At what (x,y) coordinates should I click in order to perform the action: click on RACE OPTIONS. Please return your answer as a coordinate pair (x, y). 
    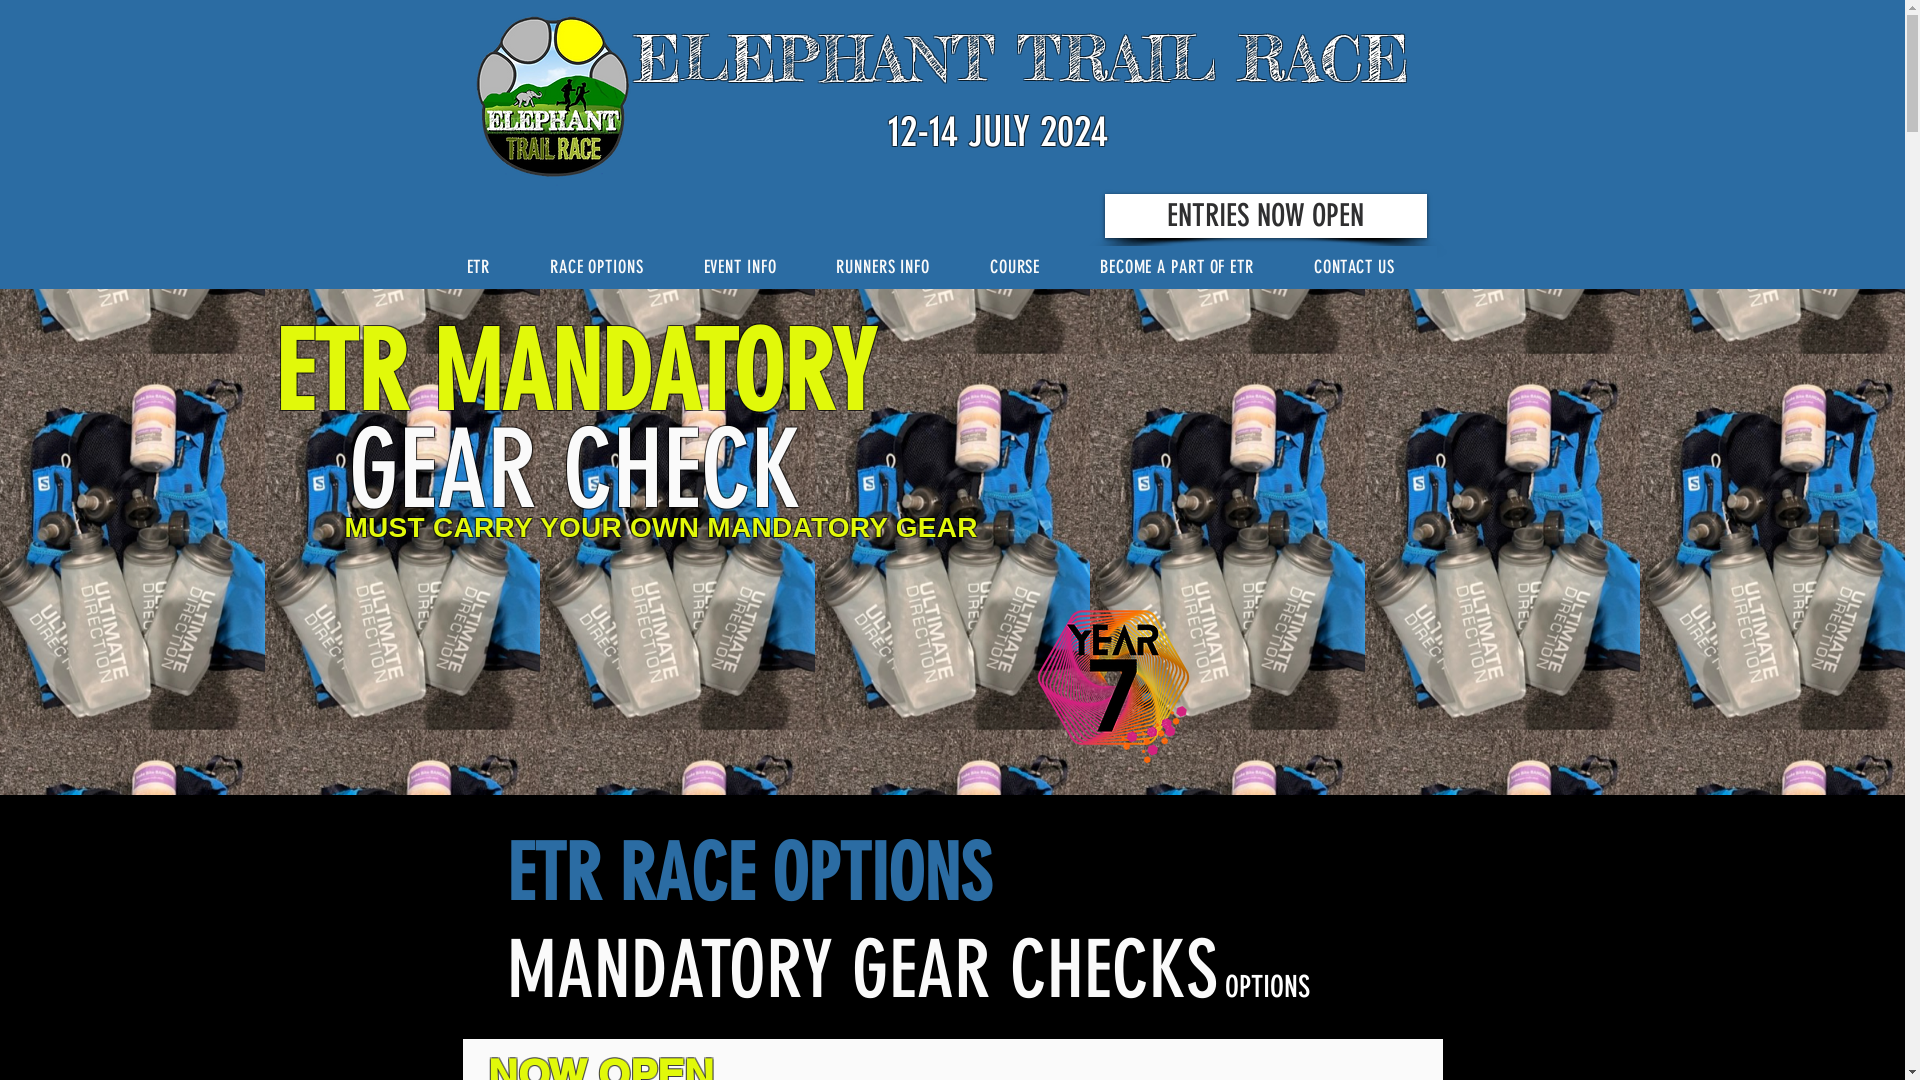
    Looking at the image, I should click on (613, 267).